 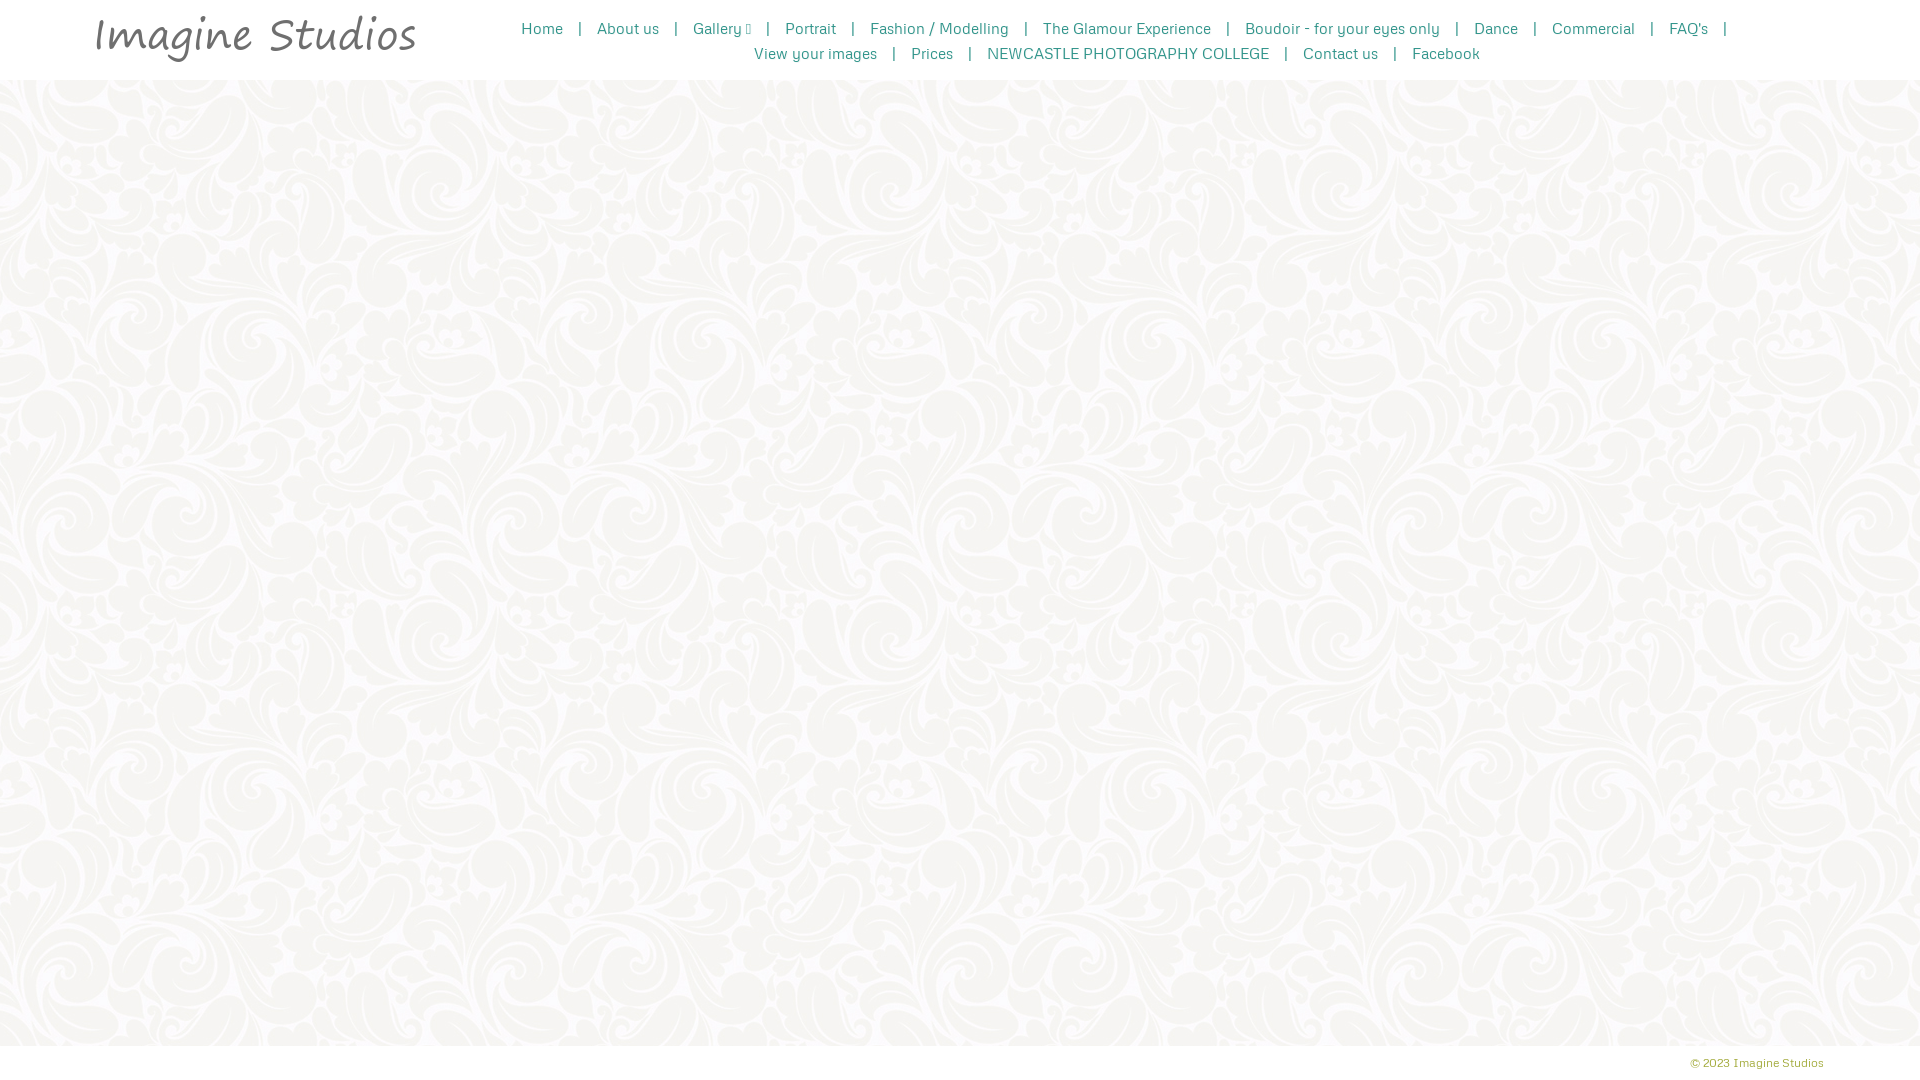 I want to click on Home, so click(x=542, y=28).